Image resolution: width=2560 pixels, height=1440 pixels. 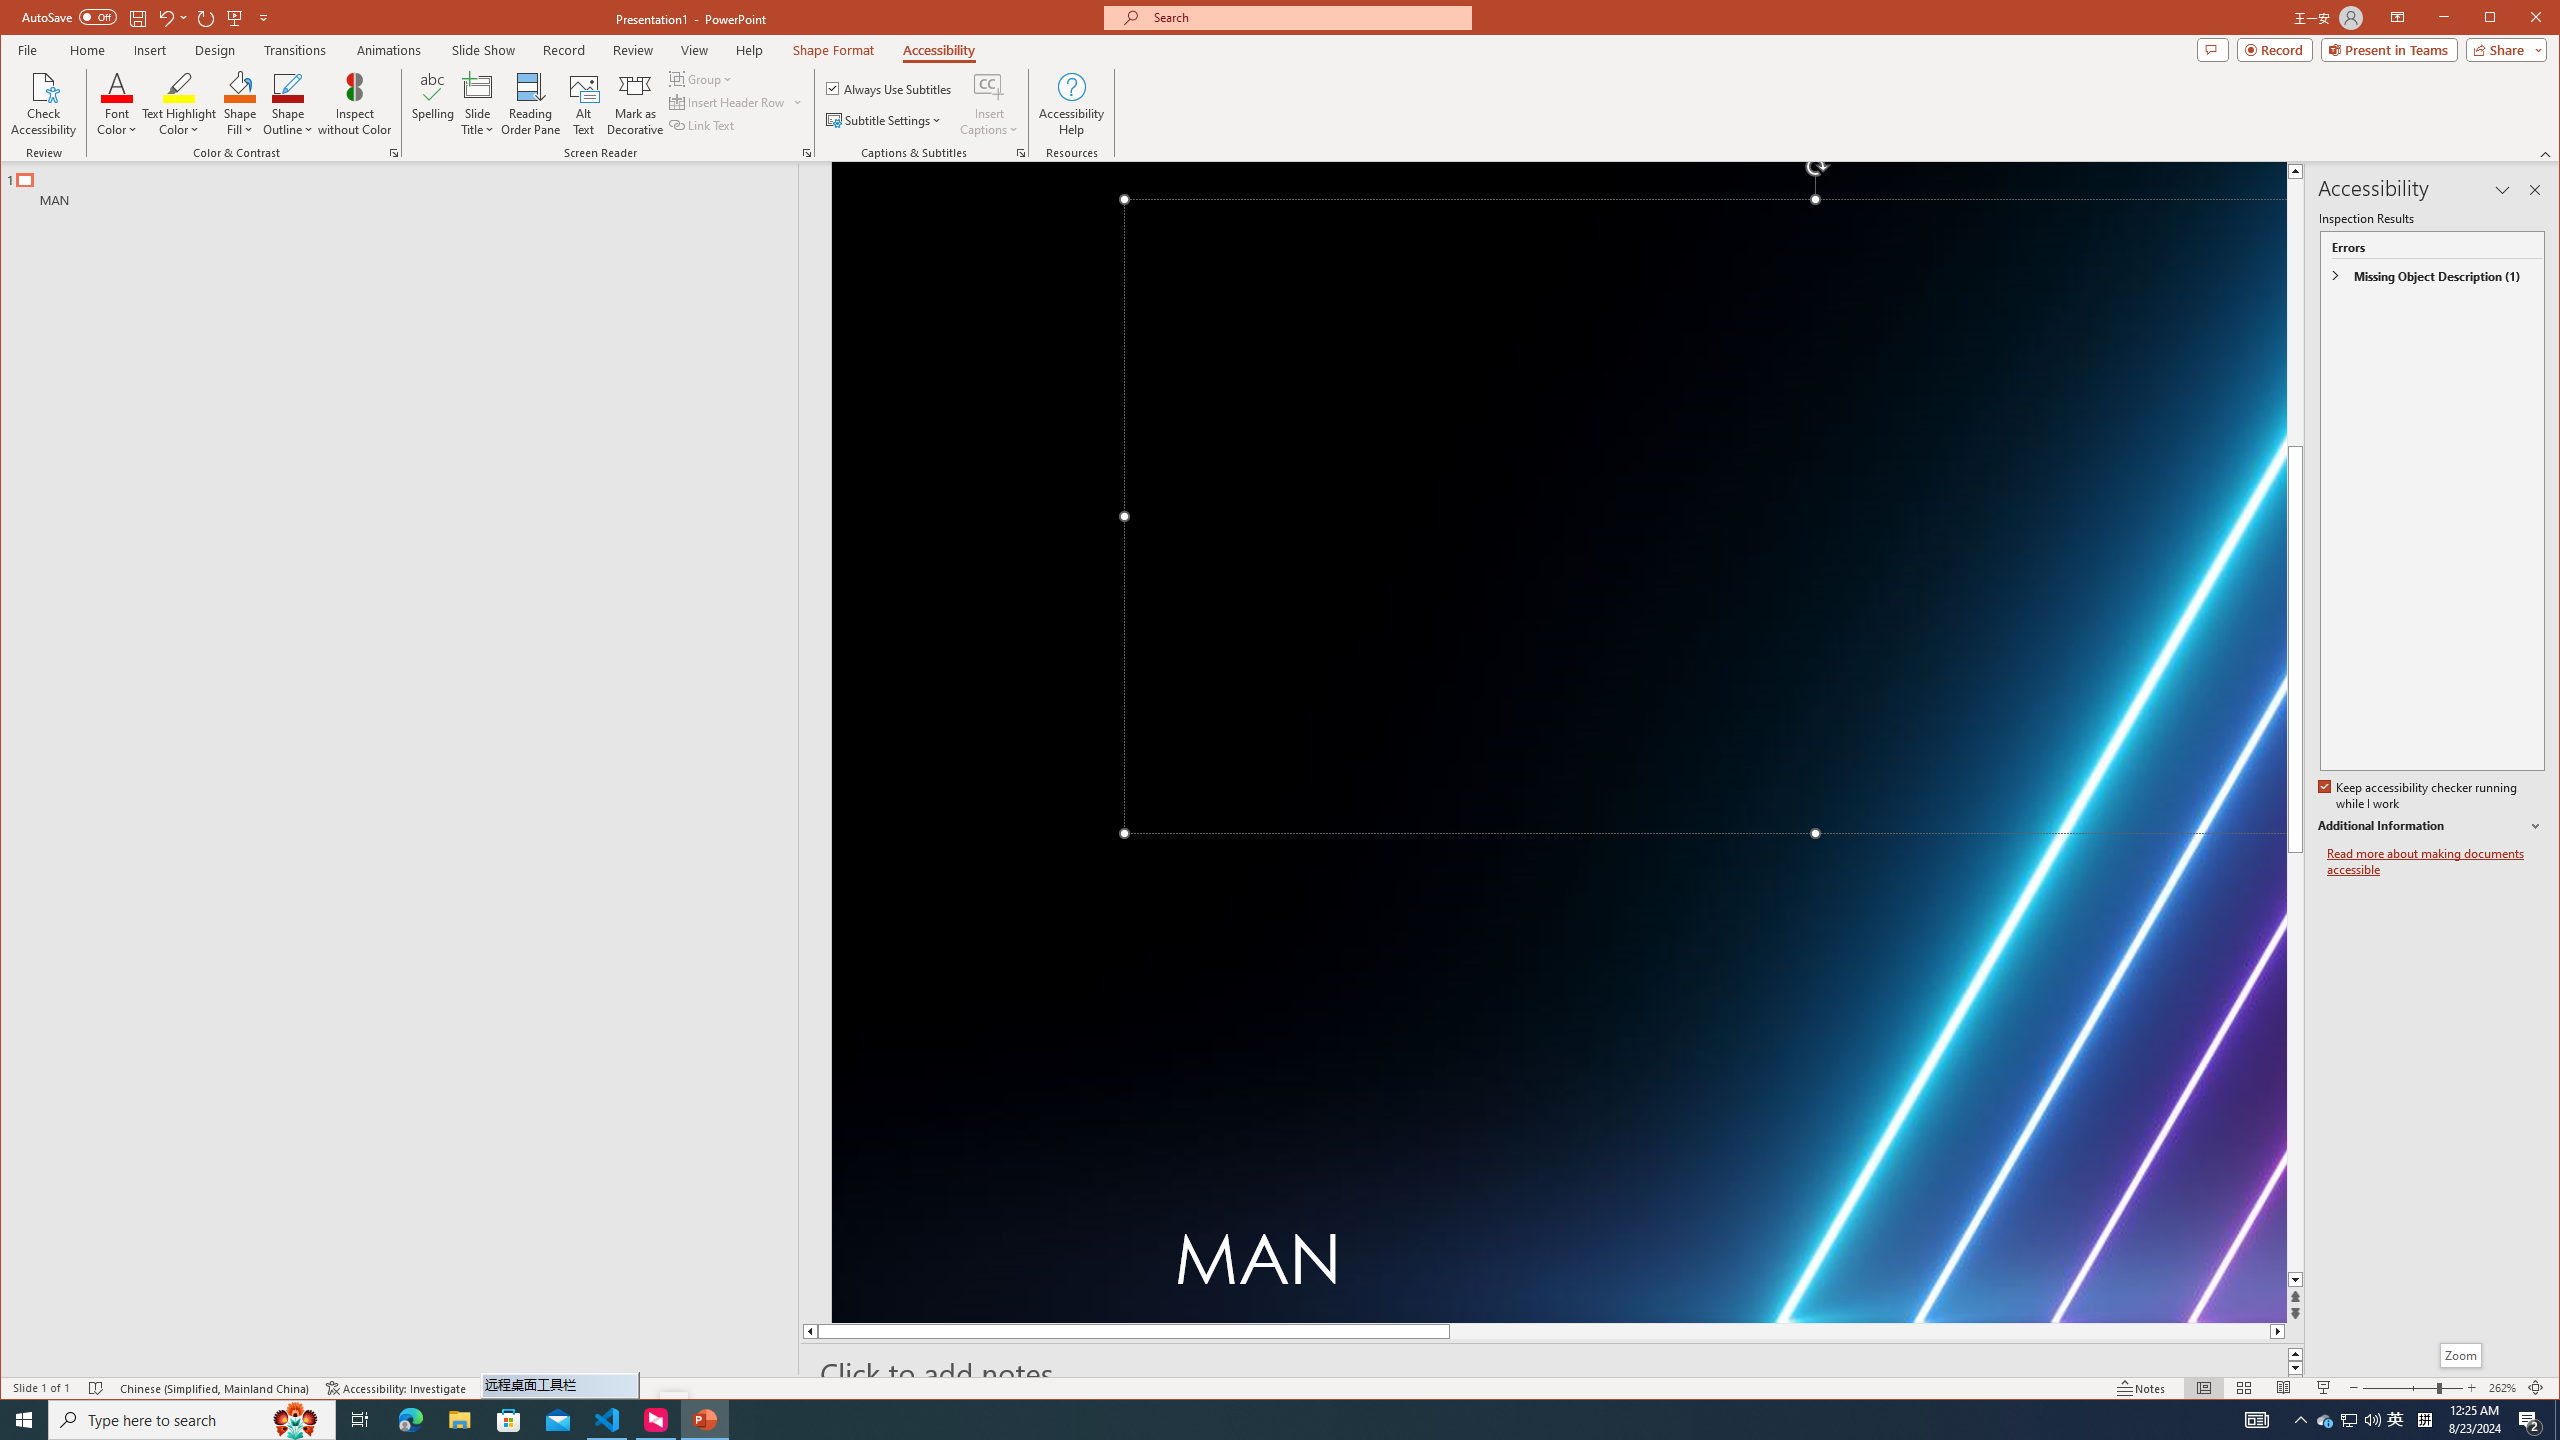 I want to click on Captions & Subtitles, so click(x=1021, y=153).